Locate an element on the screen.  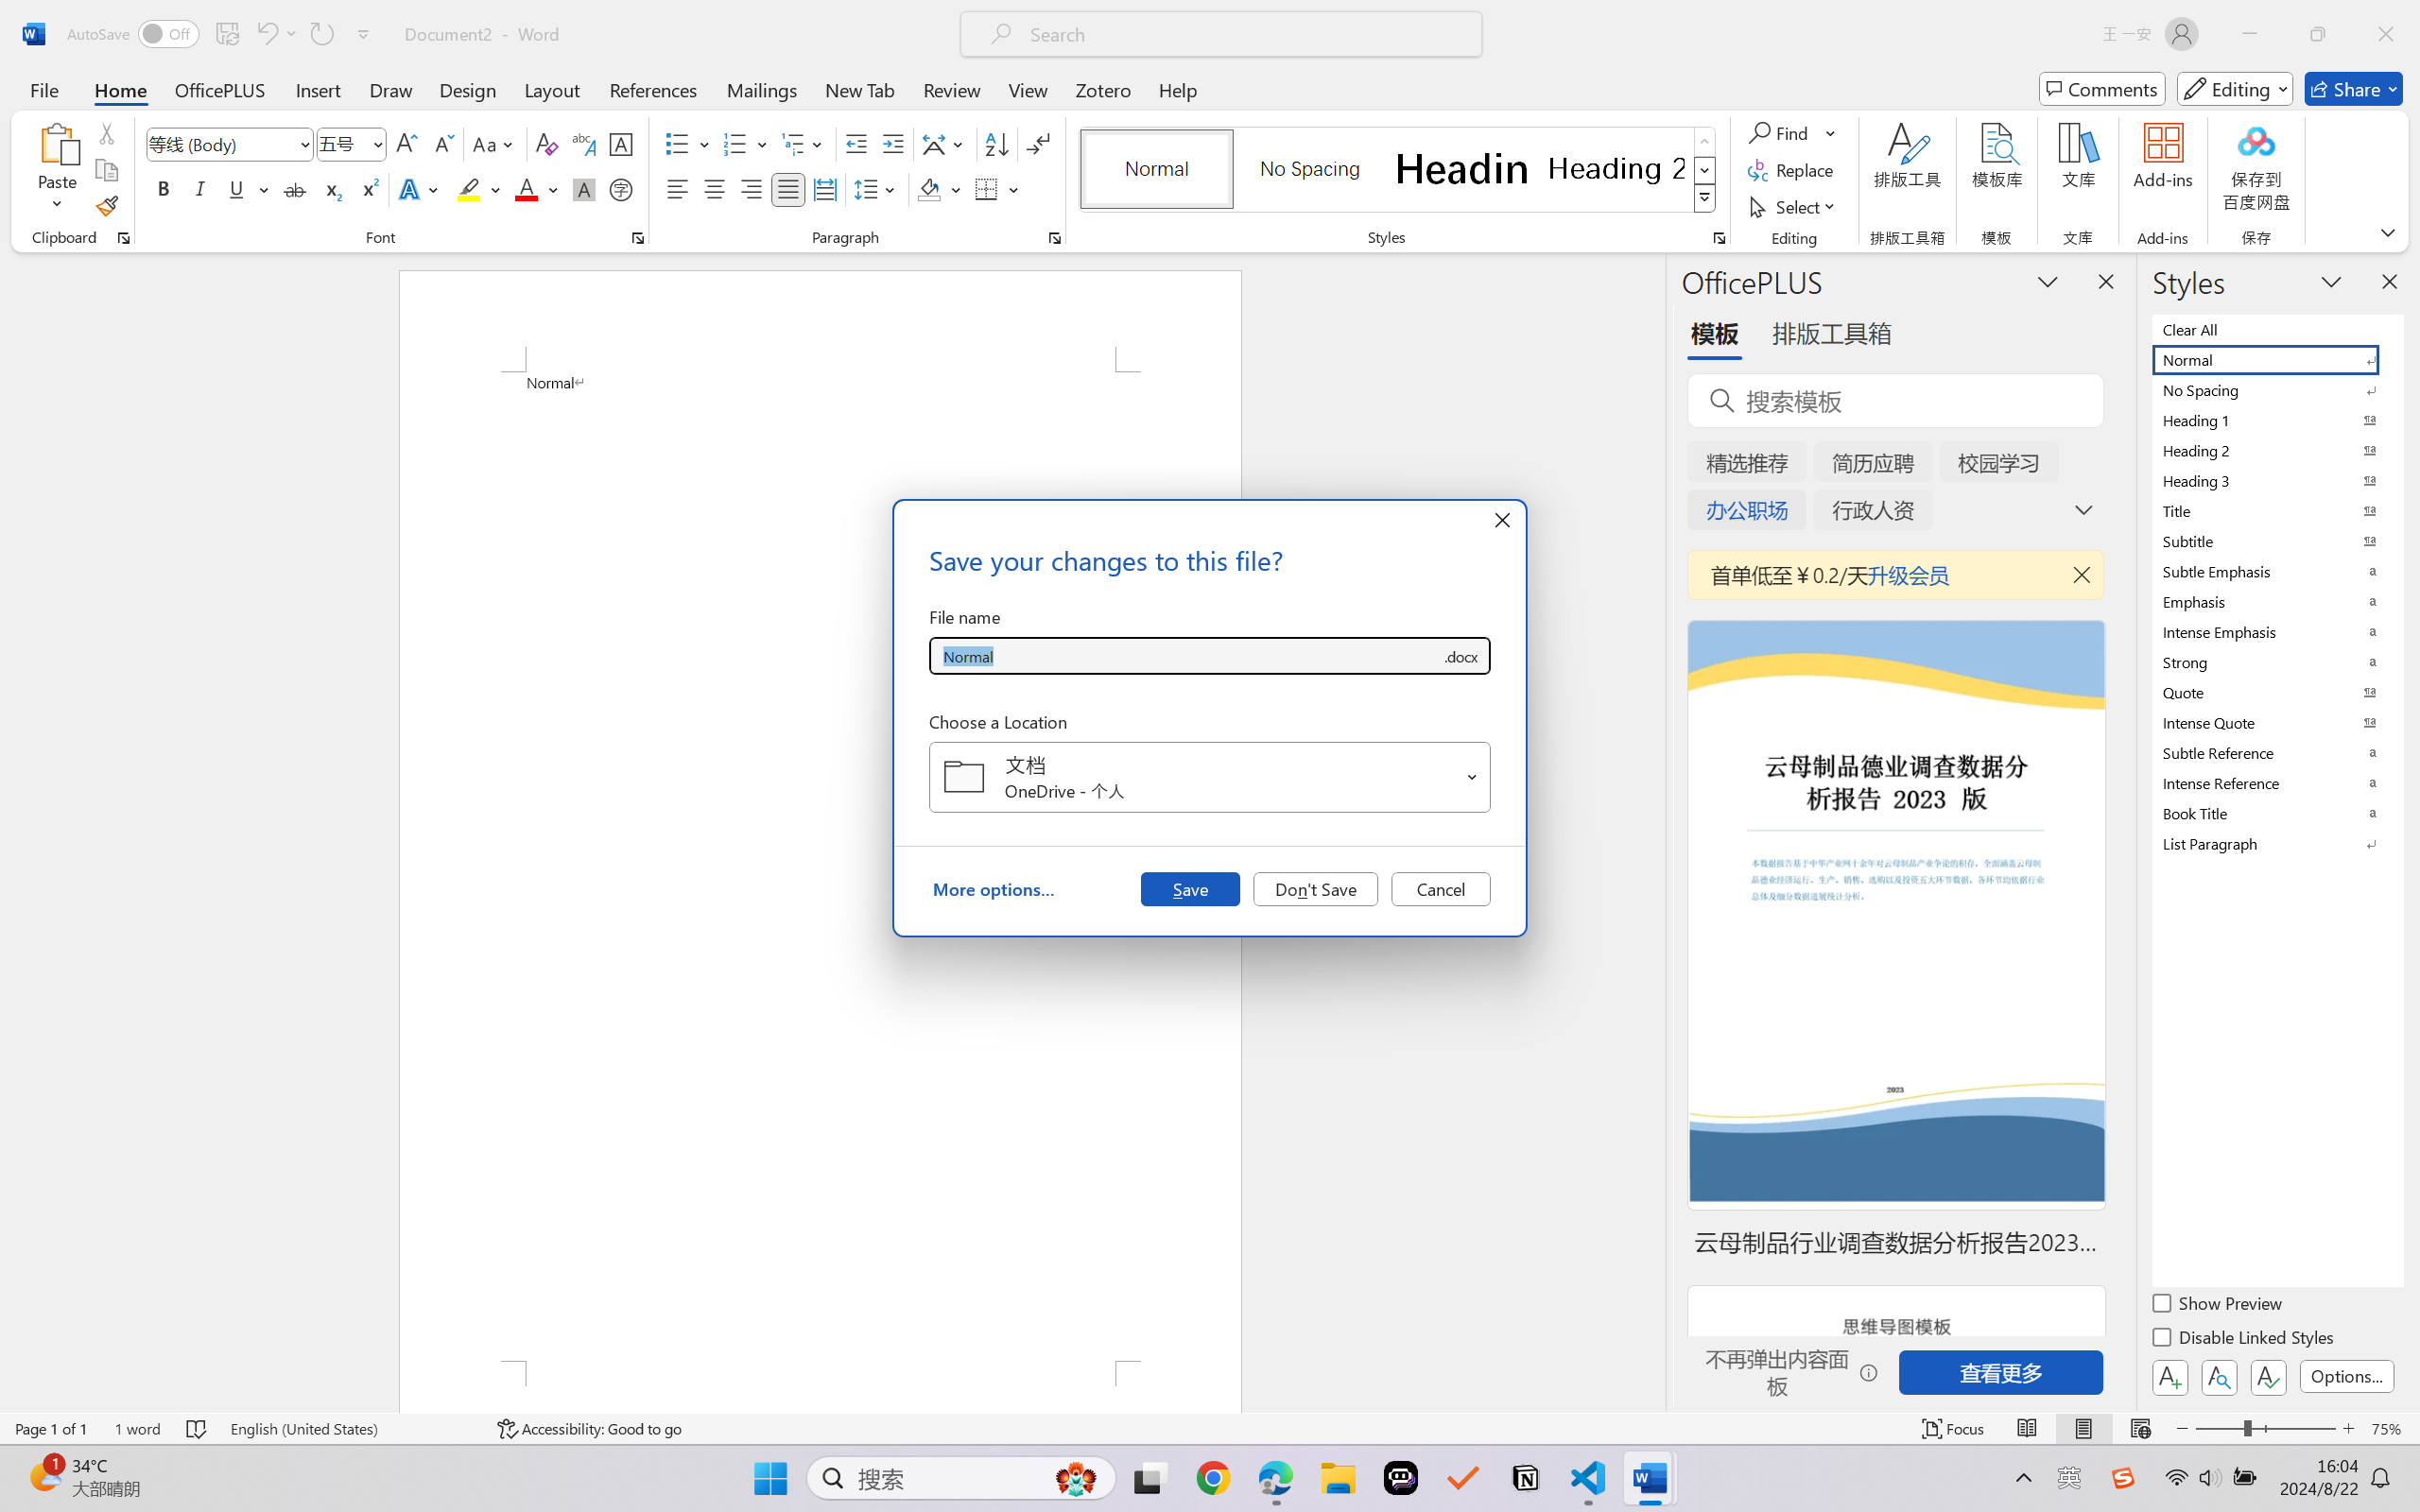
Styles... is located at coordinates (1719, 238).